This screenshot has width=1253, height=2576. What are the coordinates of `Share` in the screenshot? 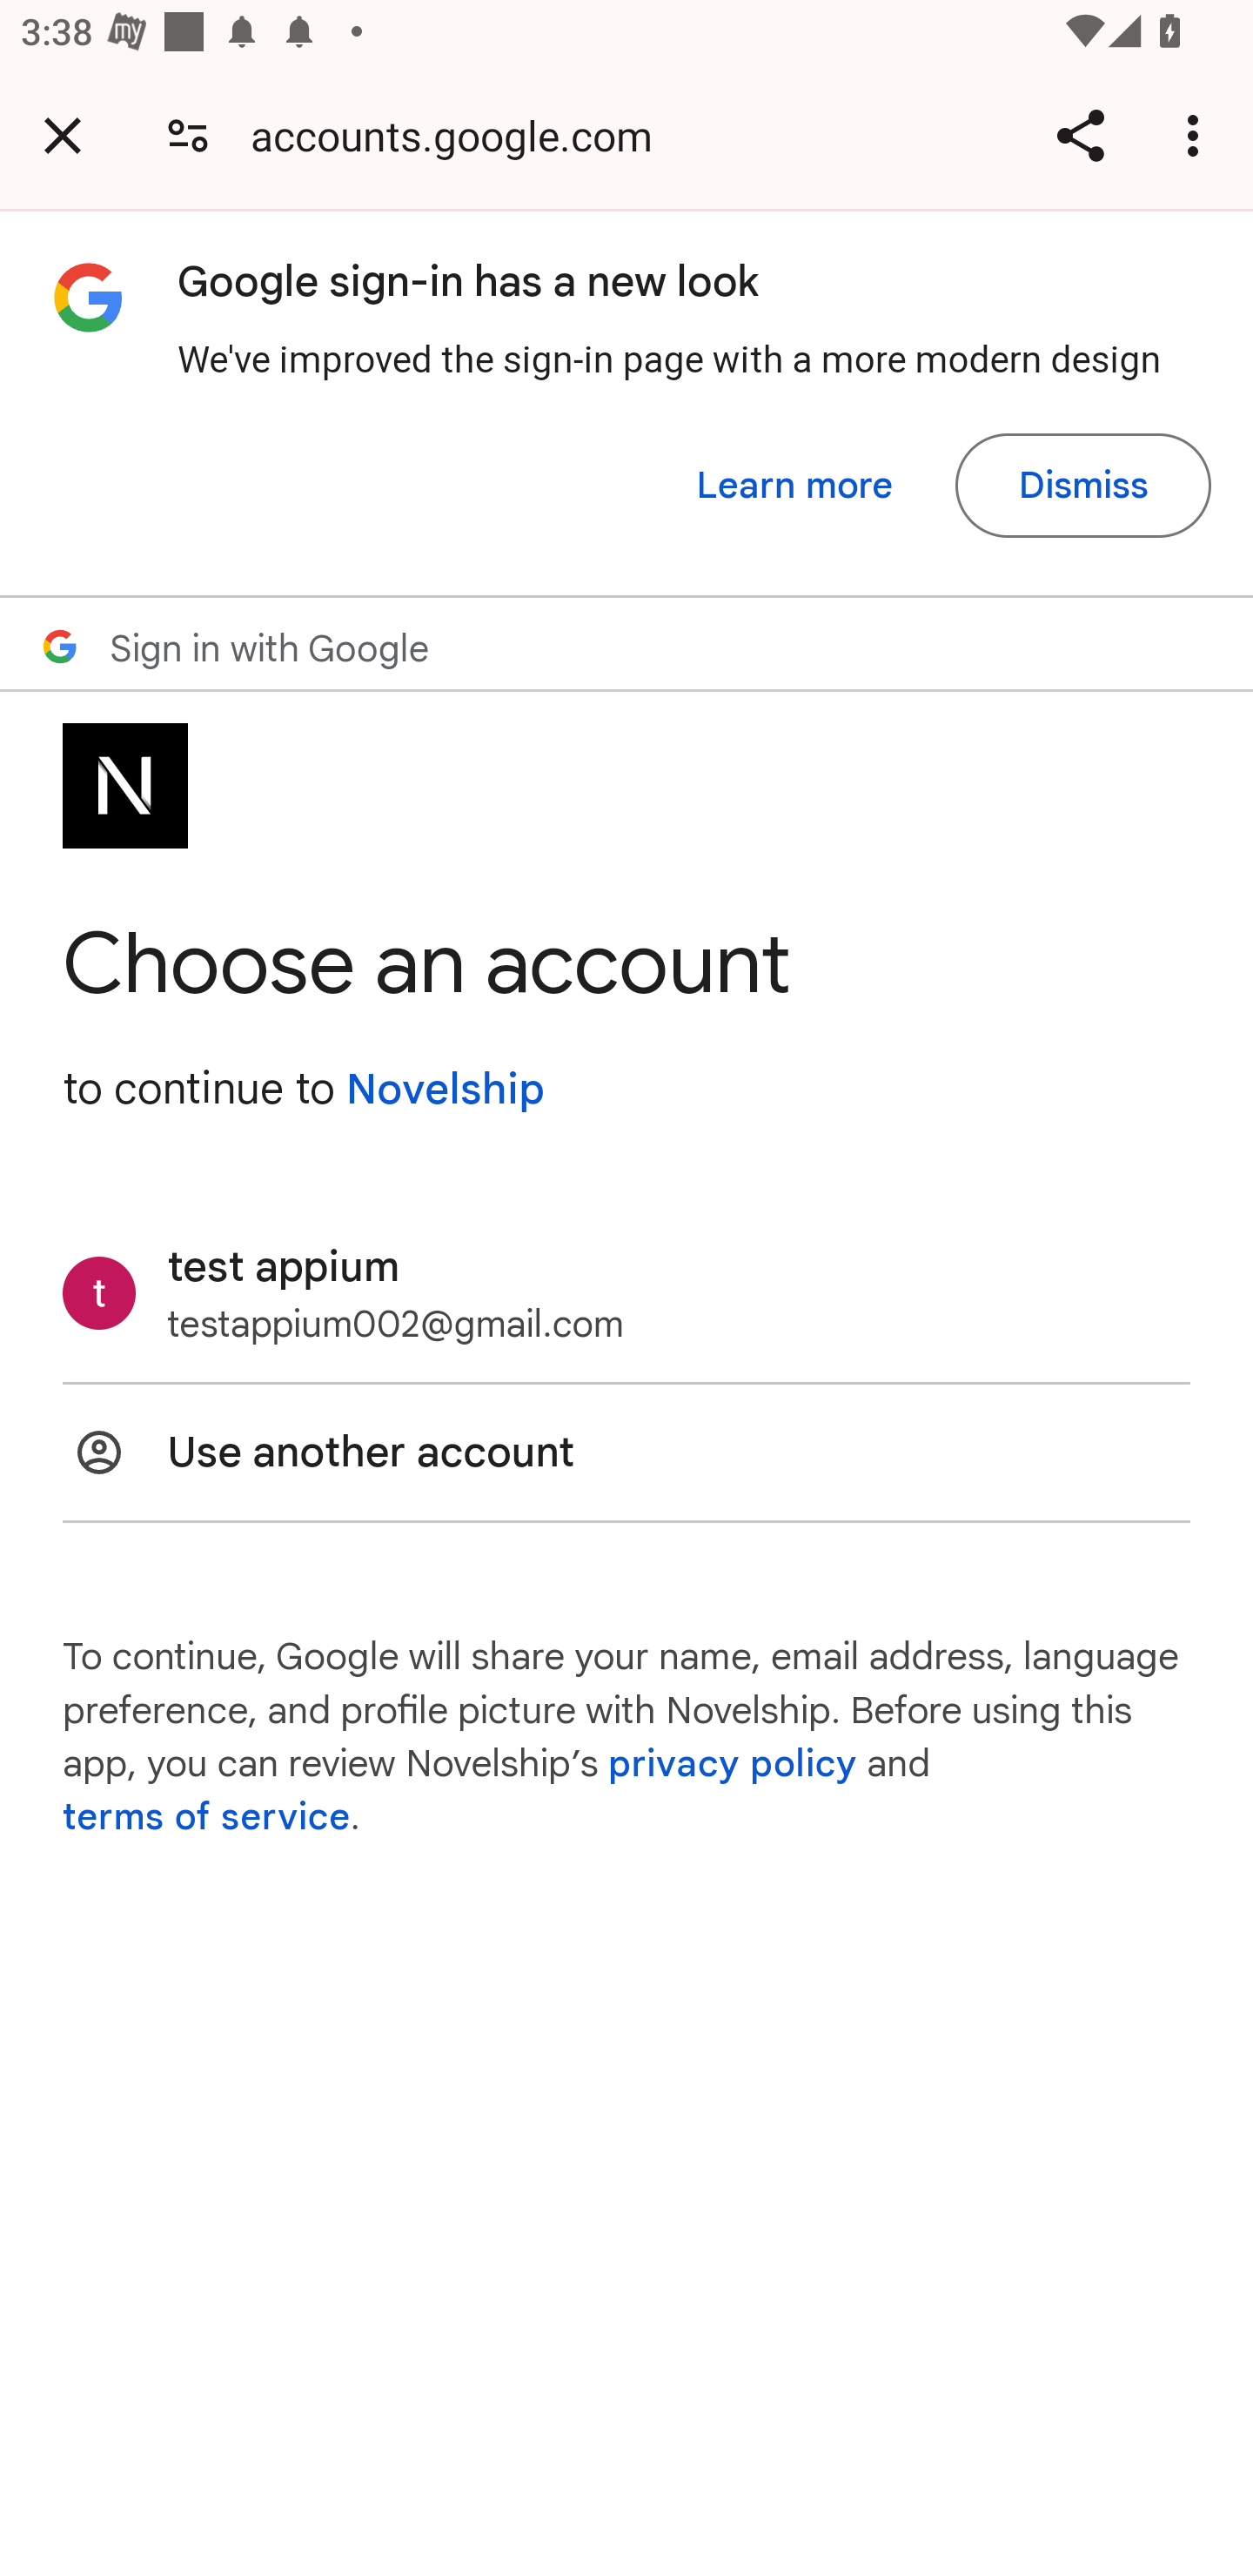 It's located at (1080, 135).